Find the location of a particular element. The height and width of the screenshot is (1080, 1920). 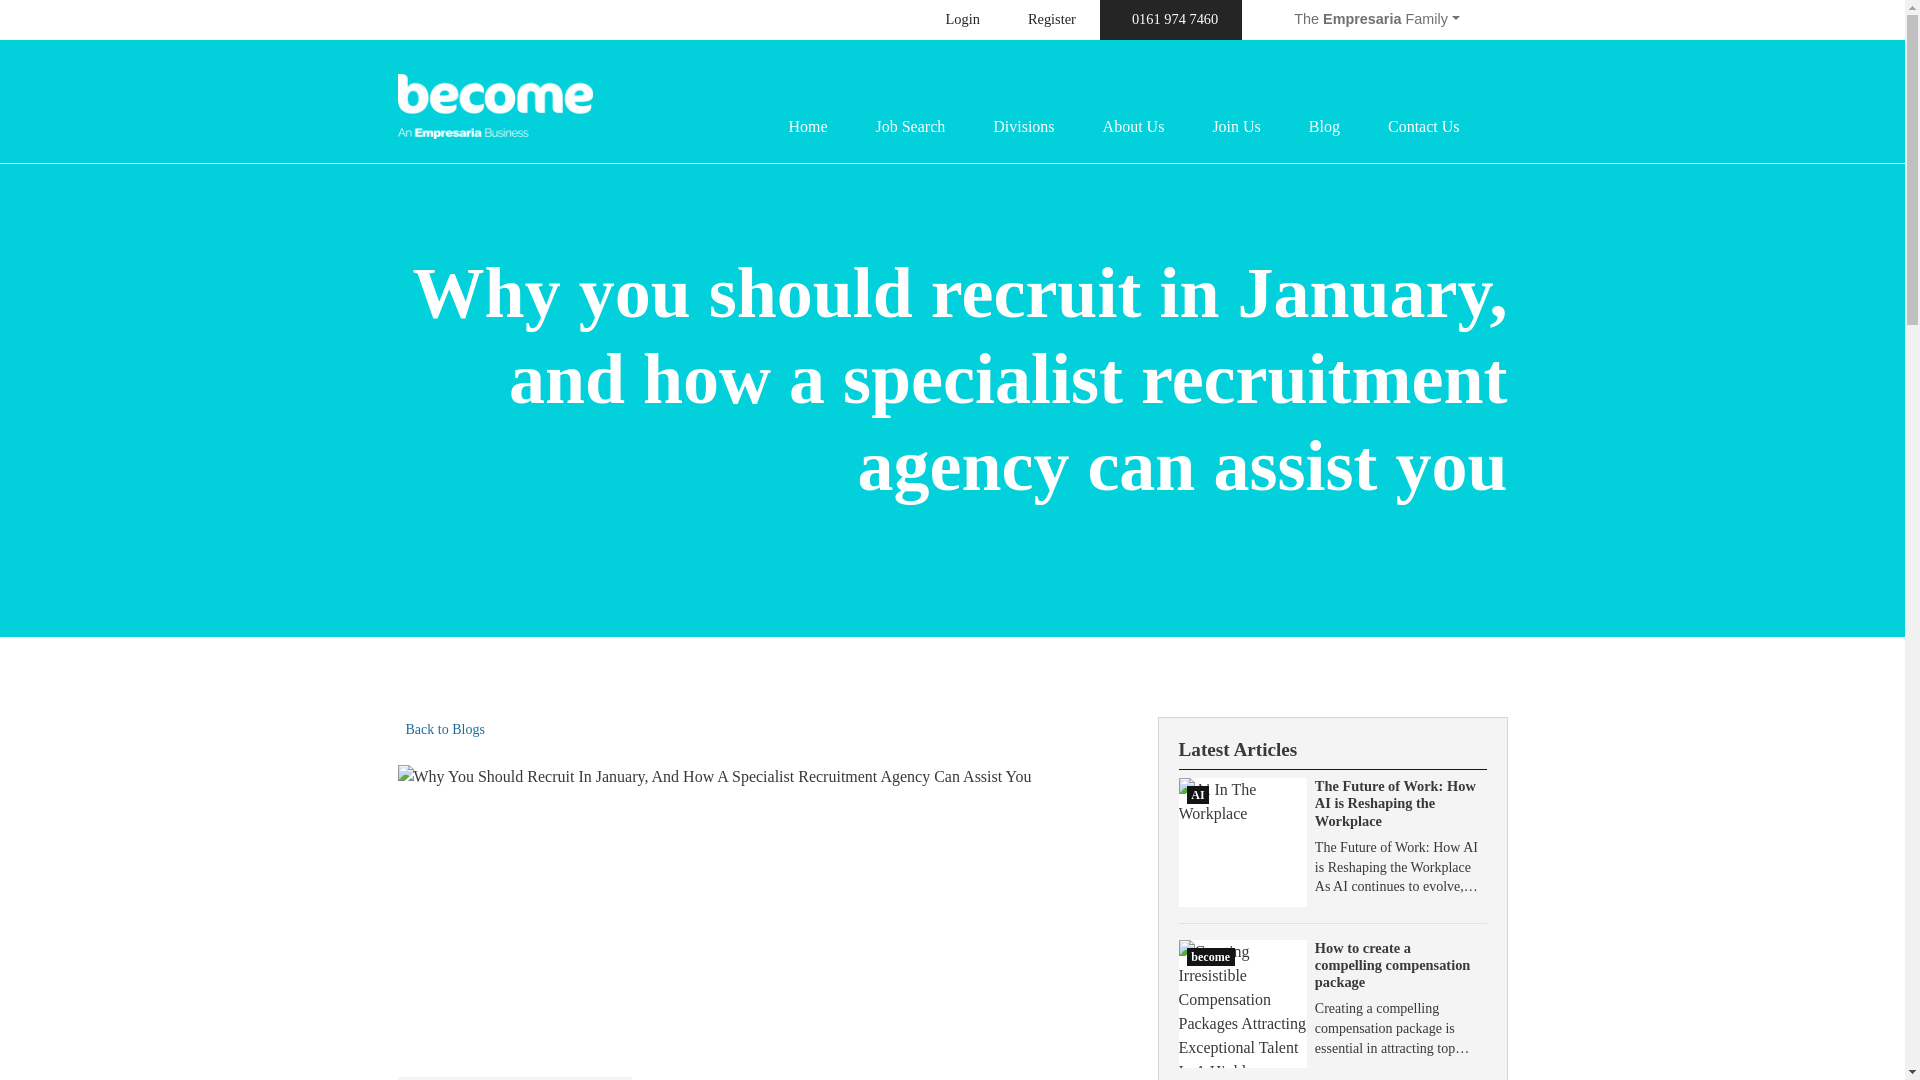

Join Us is located at coordinates (1235, 126).